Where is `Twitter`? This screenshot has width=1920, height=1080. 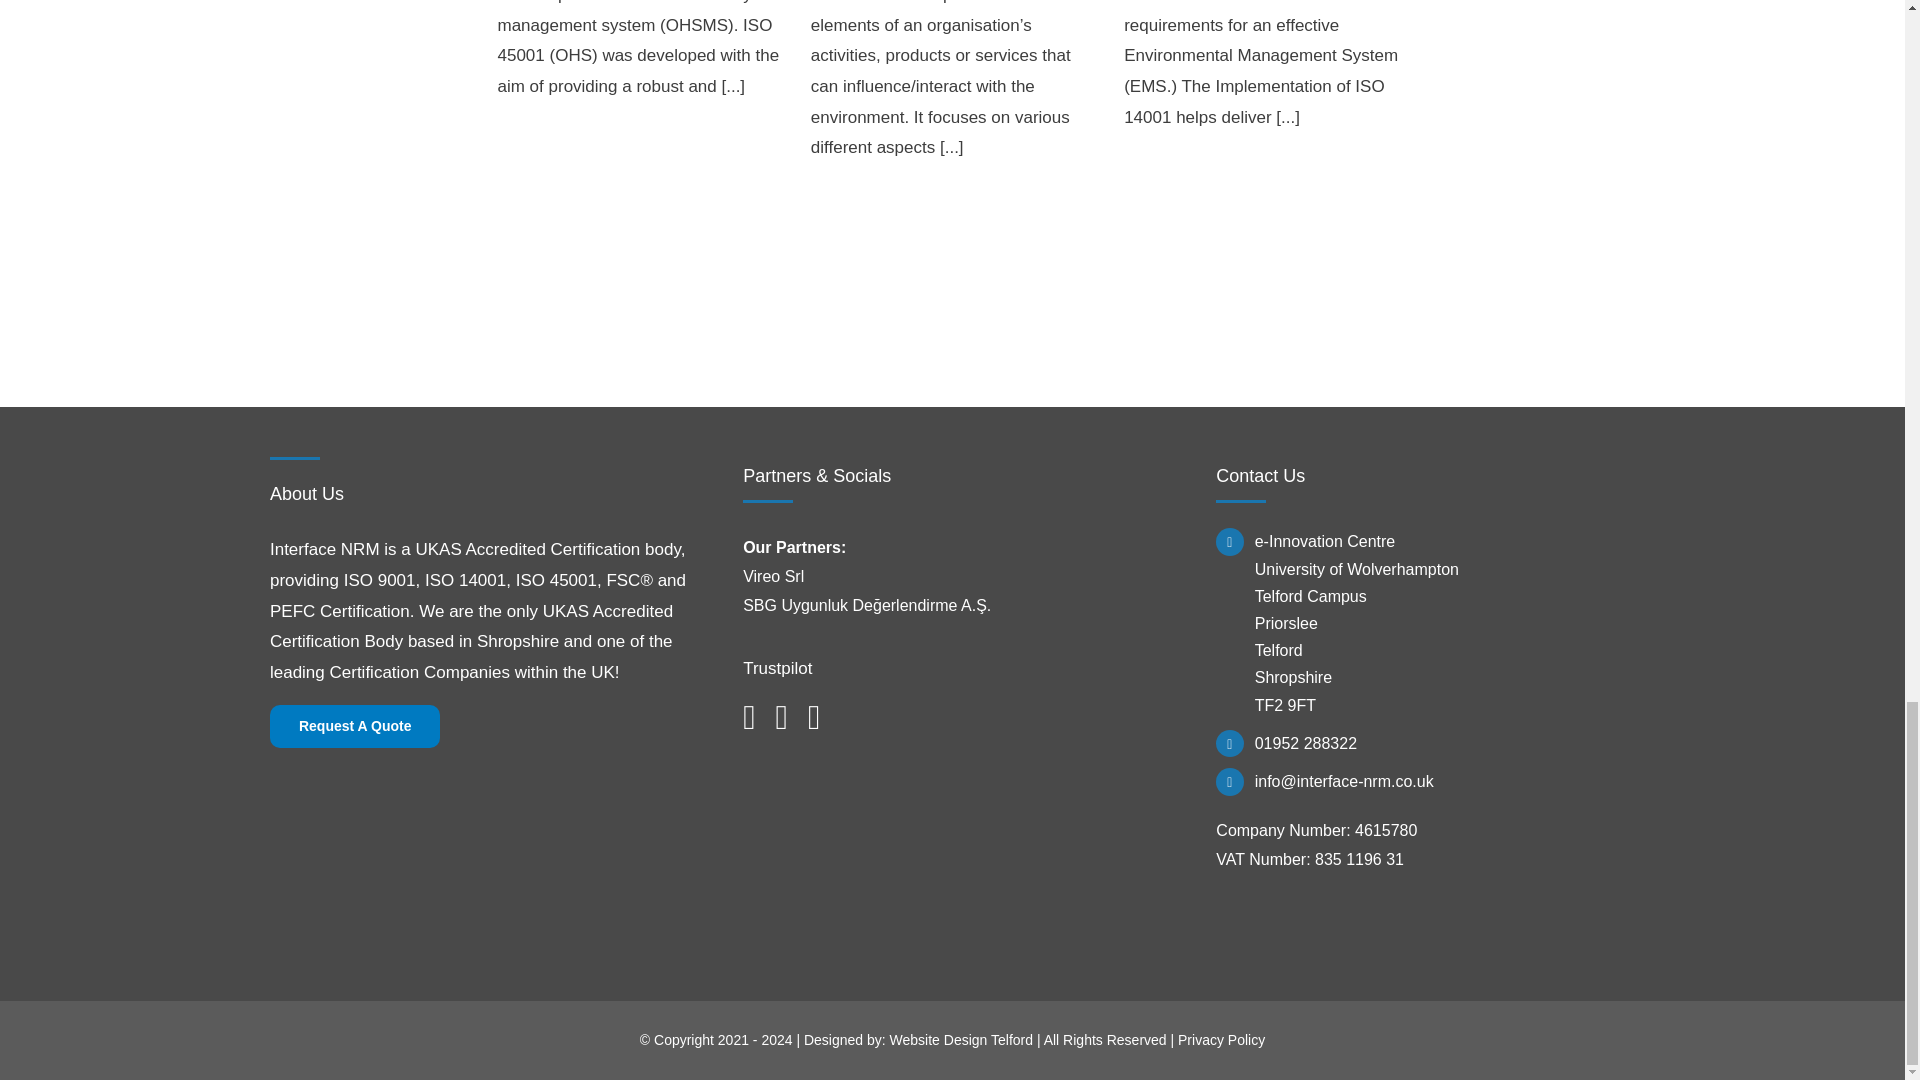 Twitter is located at coordinates (781, 718).